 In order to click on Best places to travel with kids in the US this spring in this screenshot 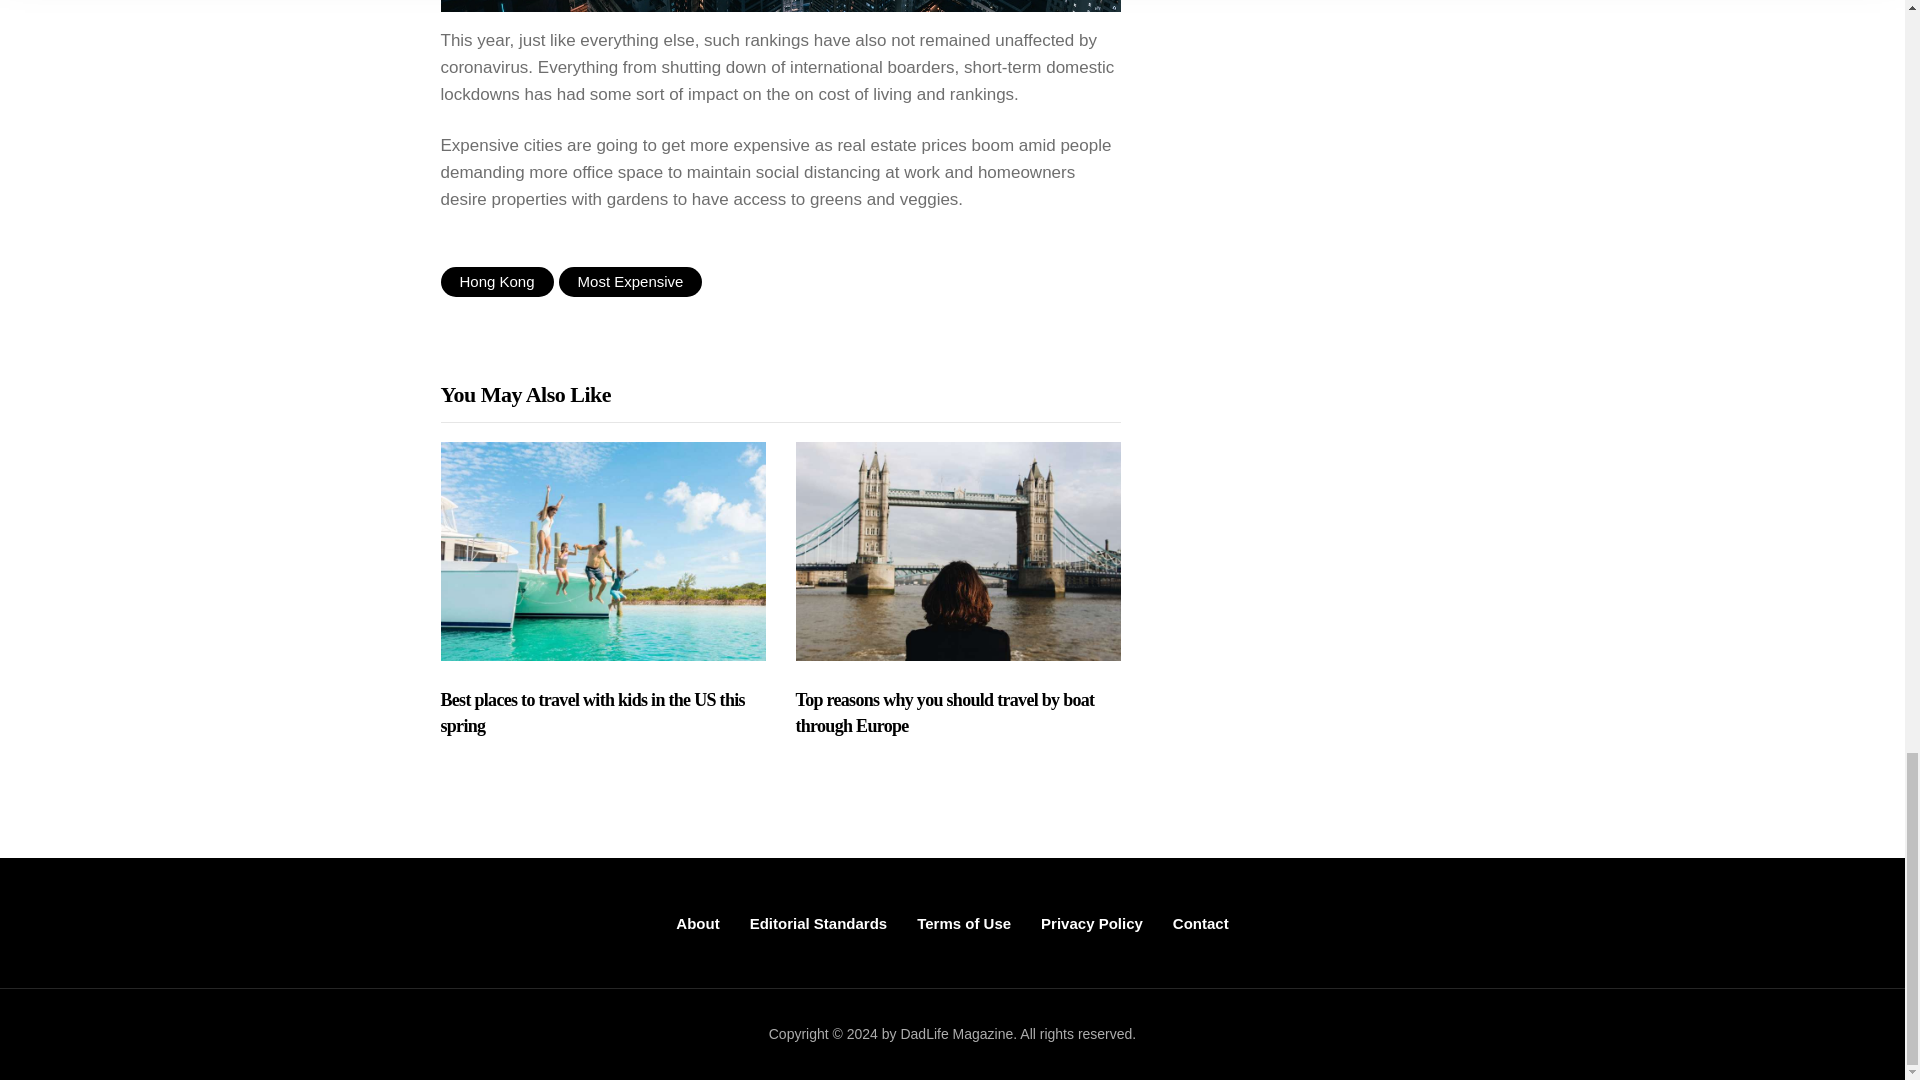, I will do `click(602, 713)`.